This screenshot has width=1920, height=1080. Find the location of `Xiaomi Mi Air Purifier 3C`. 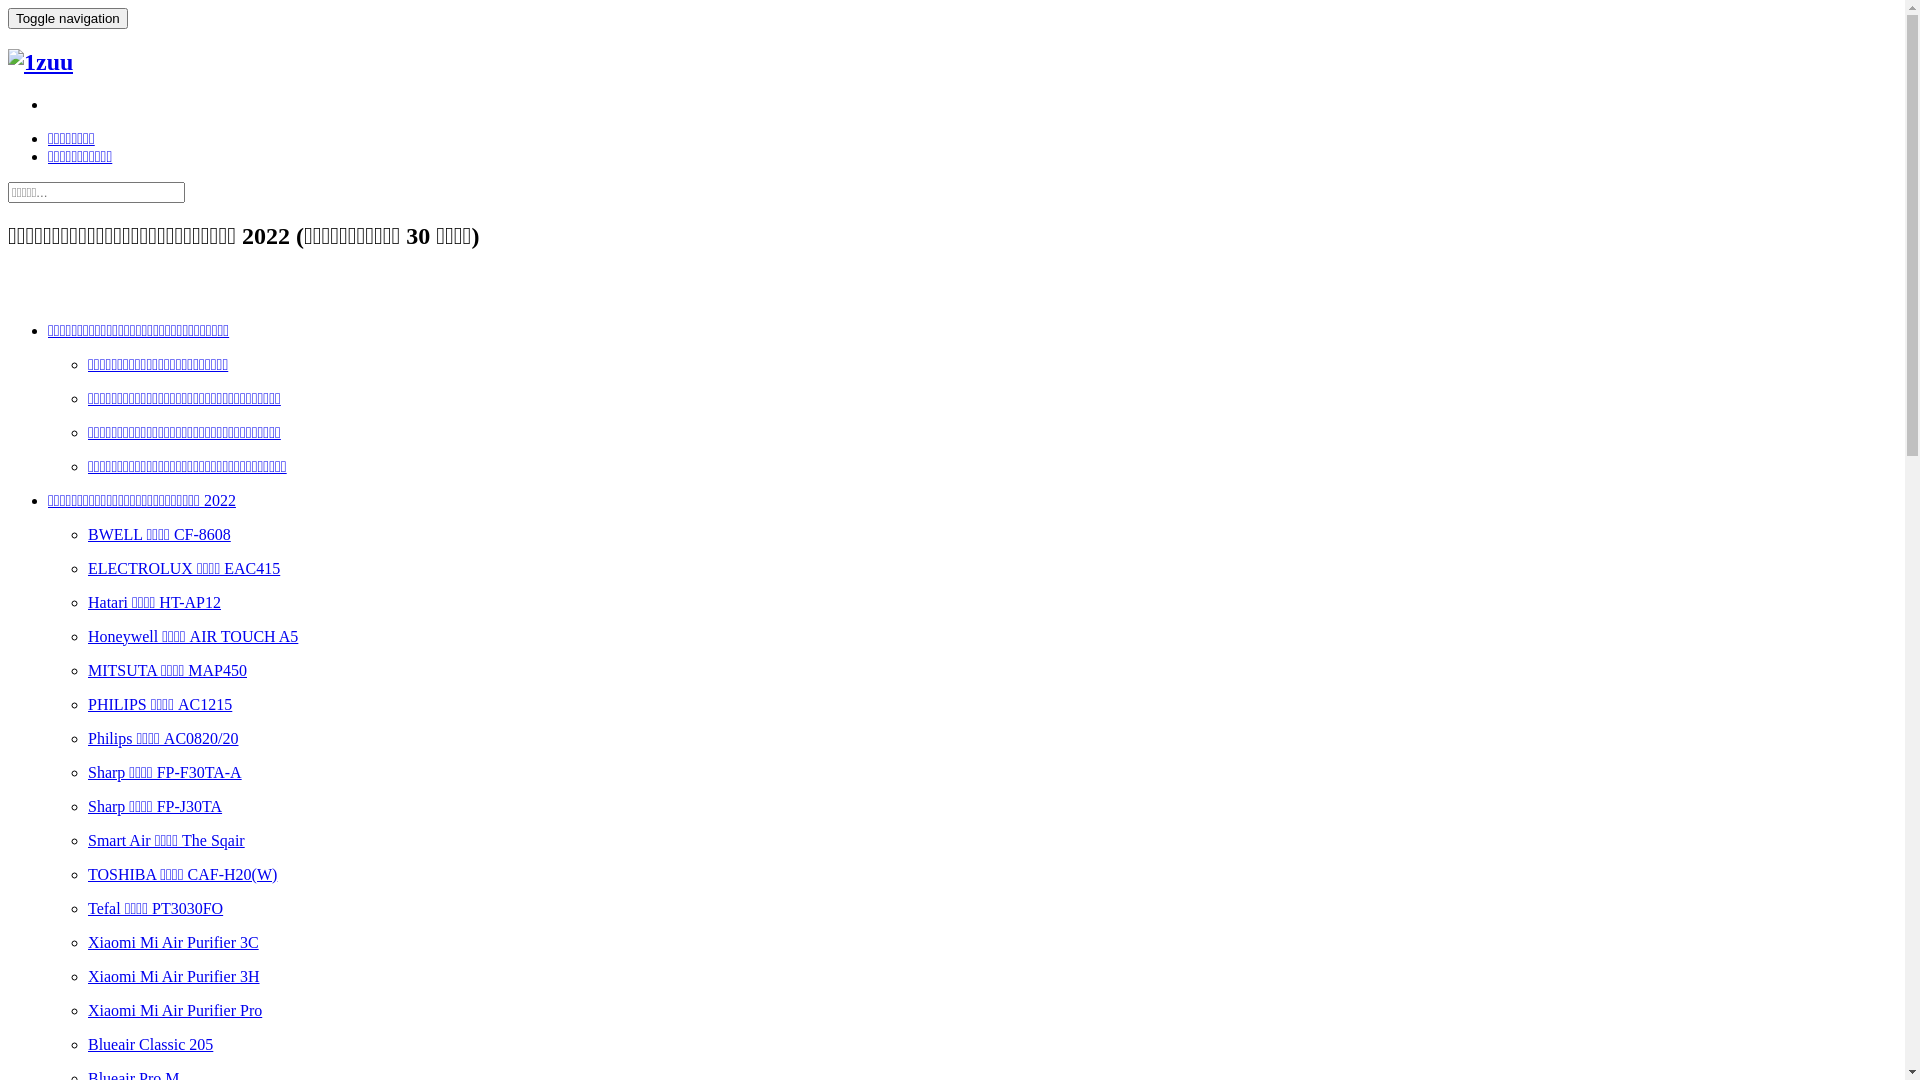

Xiaomi Mi Air Purifier 3C is located at coordinates (174, 942).